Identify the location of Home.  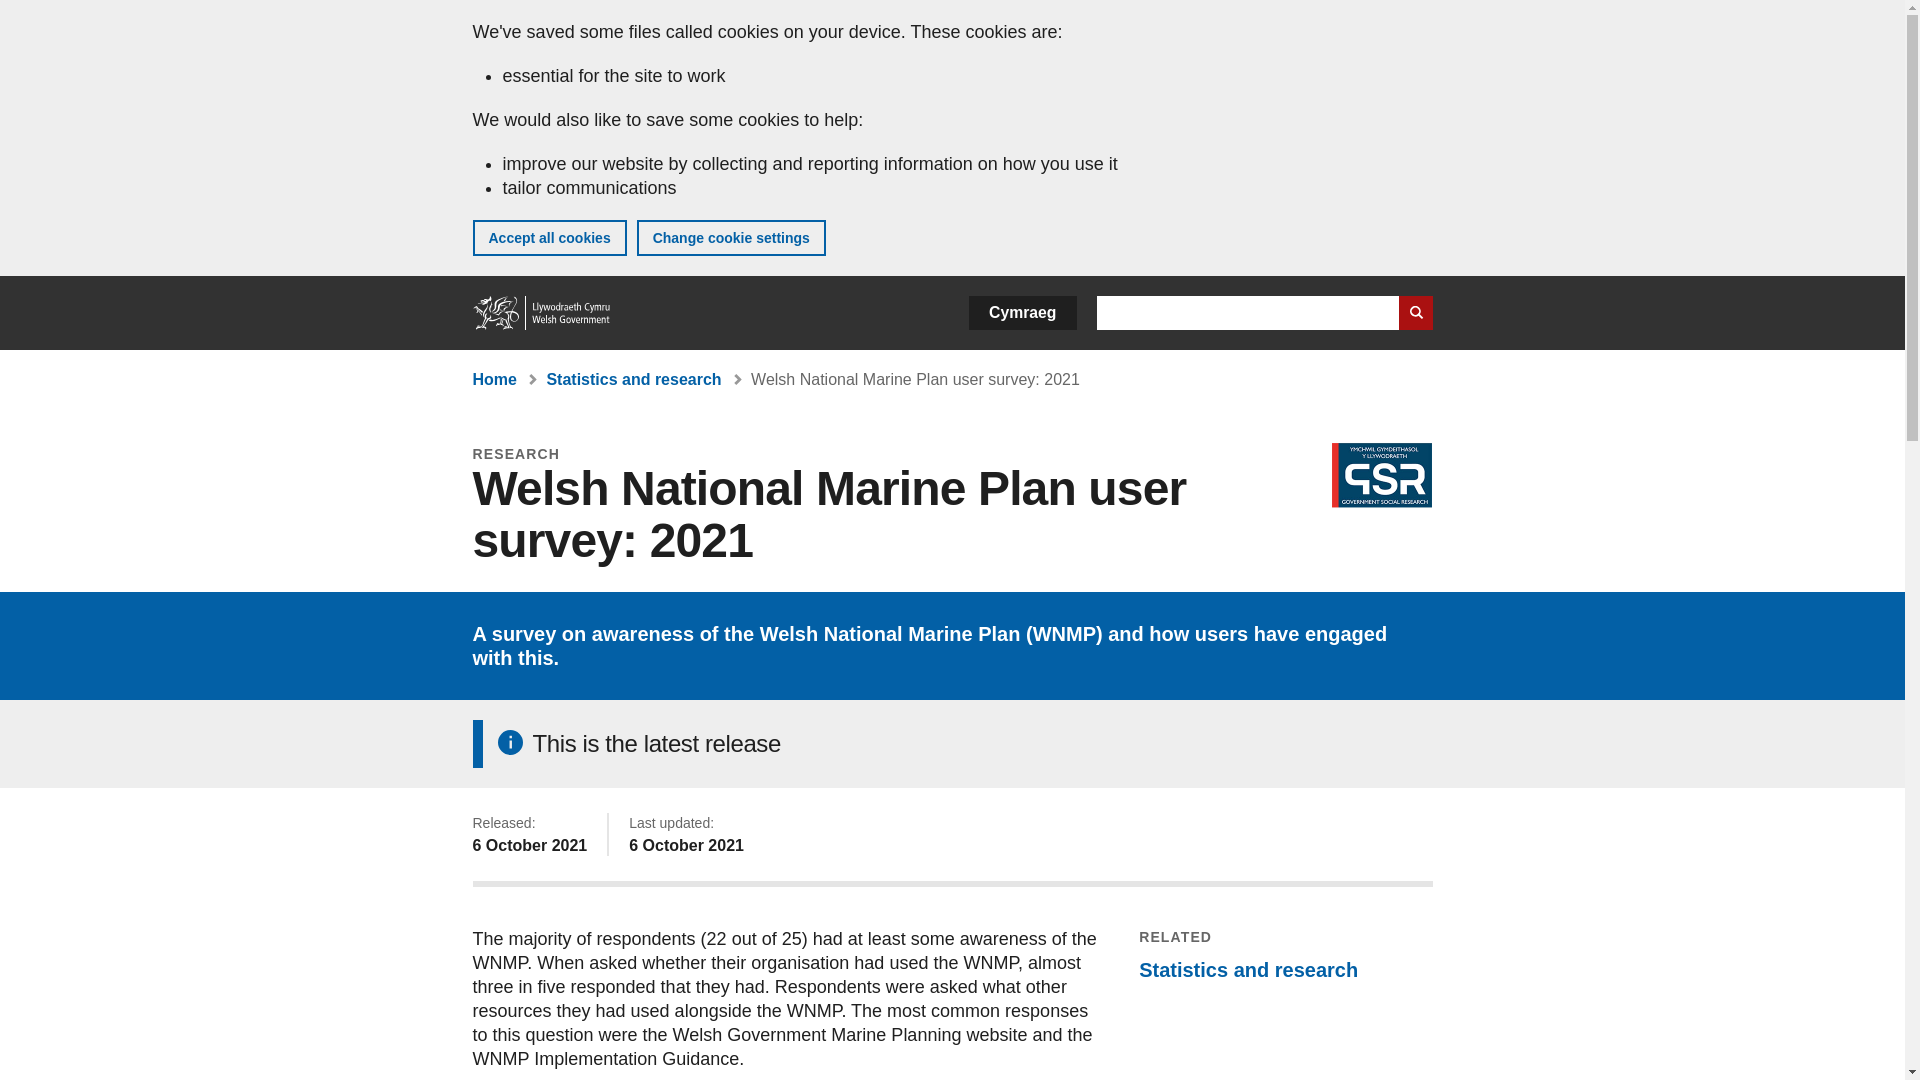
(494, 379).